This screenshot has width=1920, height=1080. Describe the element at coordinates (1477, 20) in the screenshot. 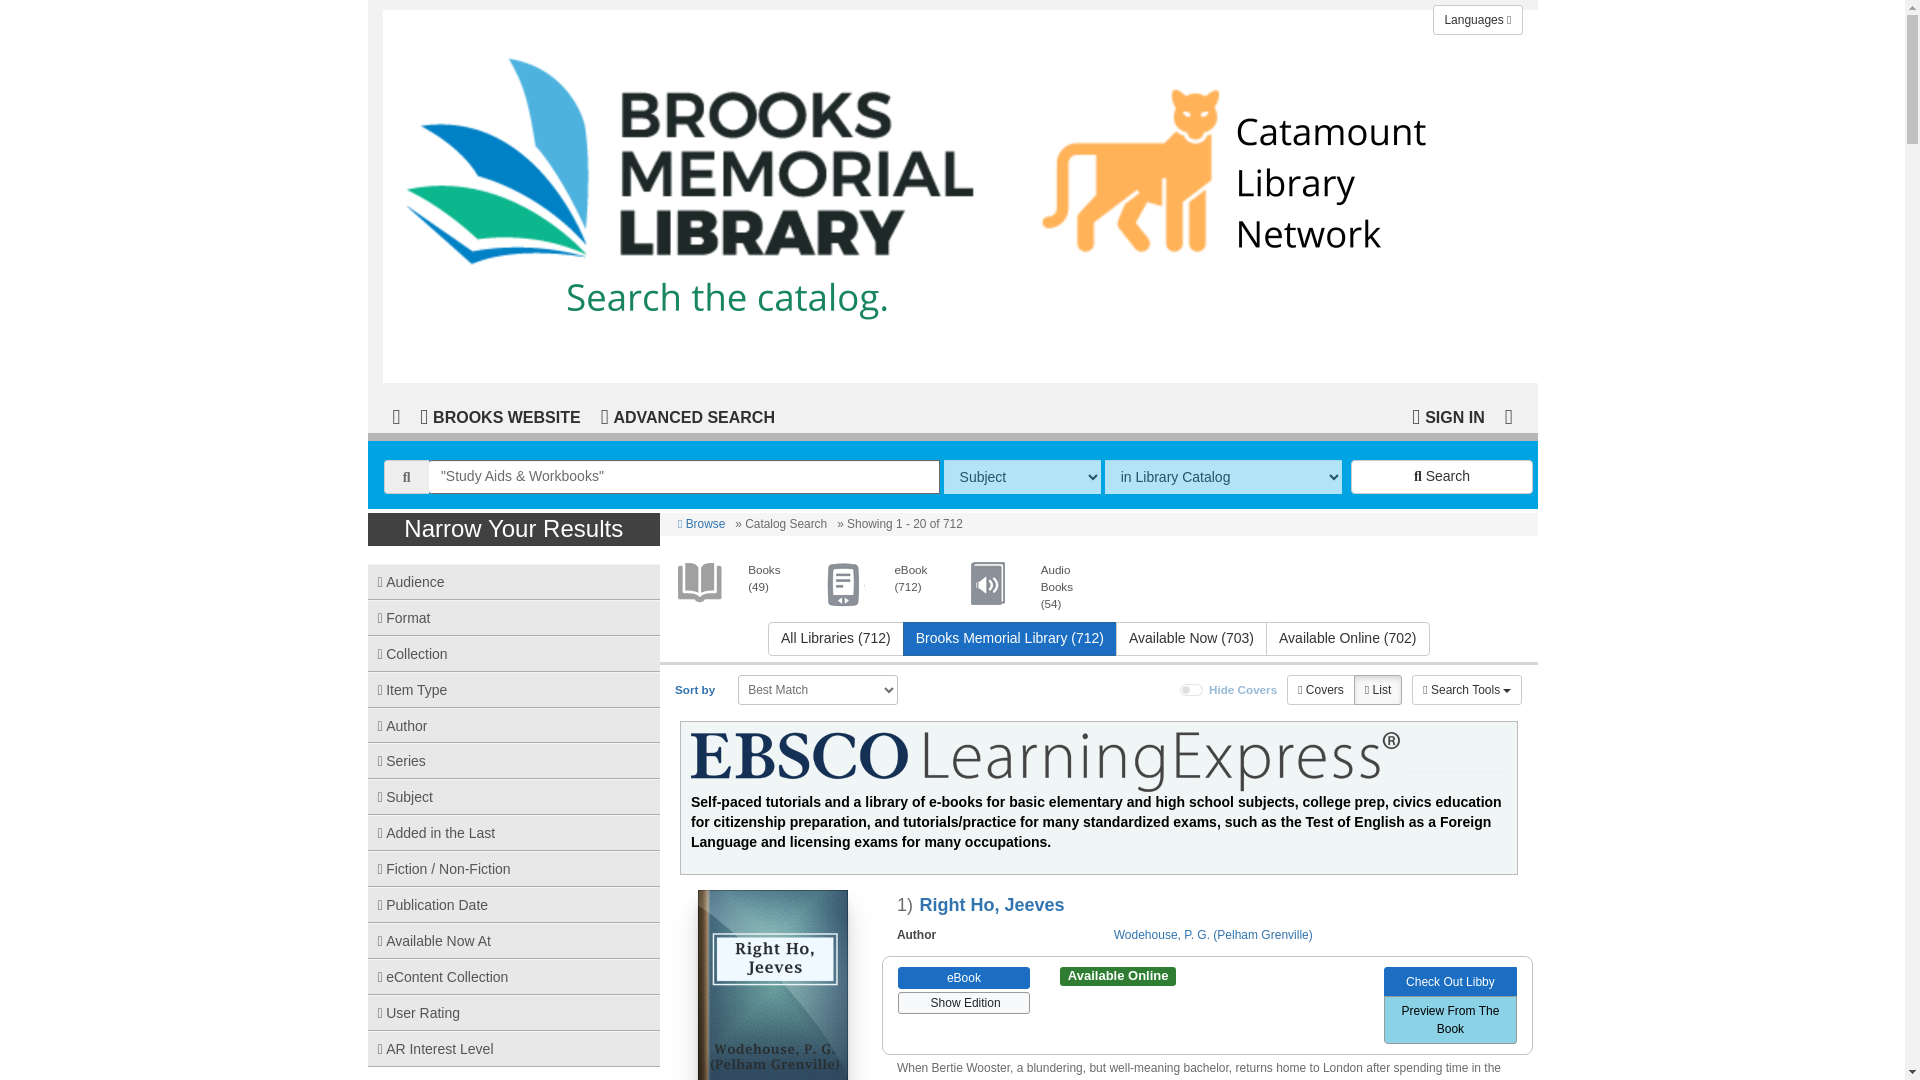

I see `Languages ` at that location.